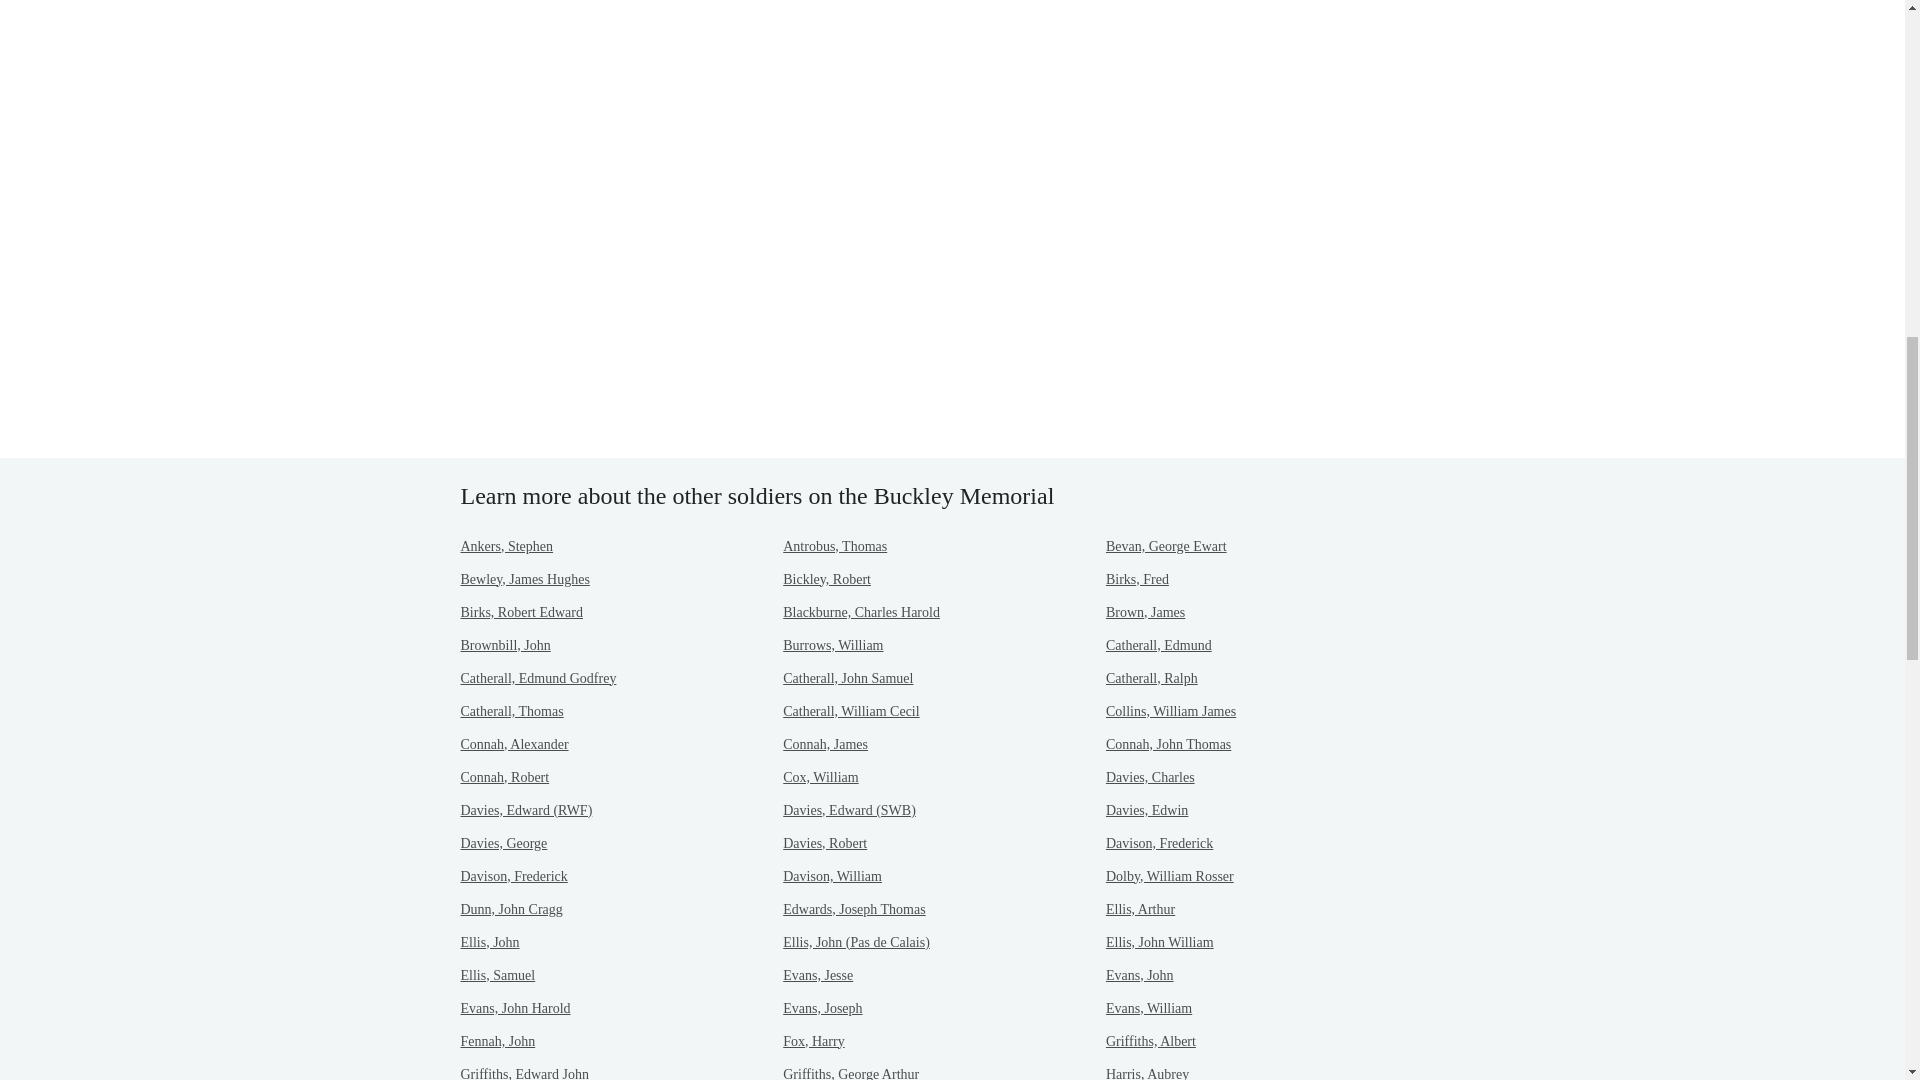 The image size is (1920, 1080). Describe the element at coordinates (833, 646) in the screenshot. I see `Burrows, William` at that location.